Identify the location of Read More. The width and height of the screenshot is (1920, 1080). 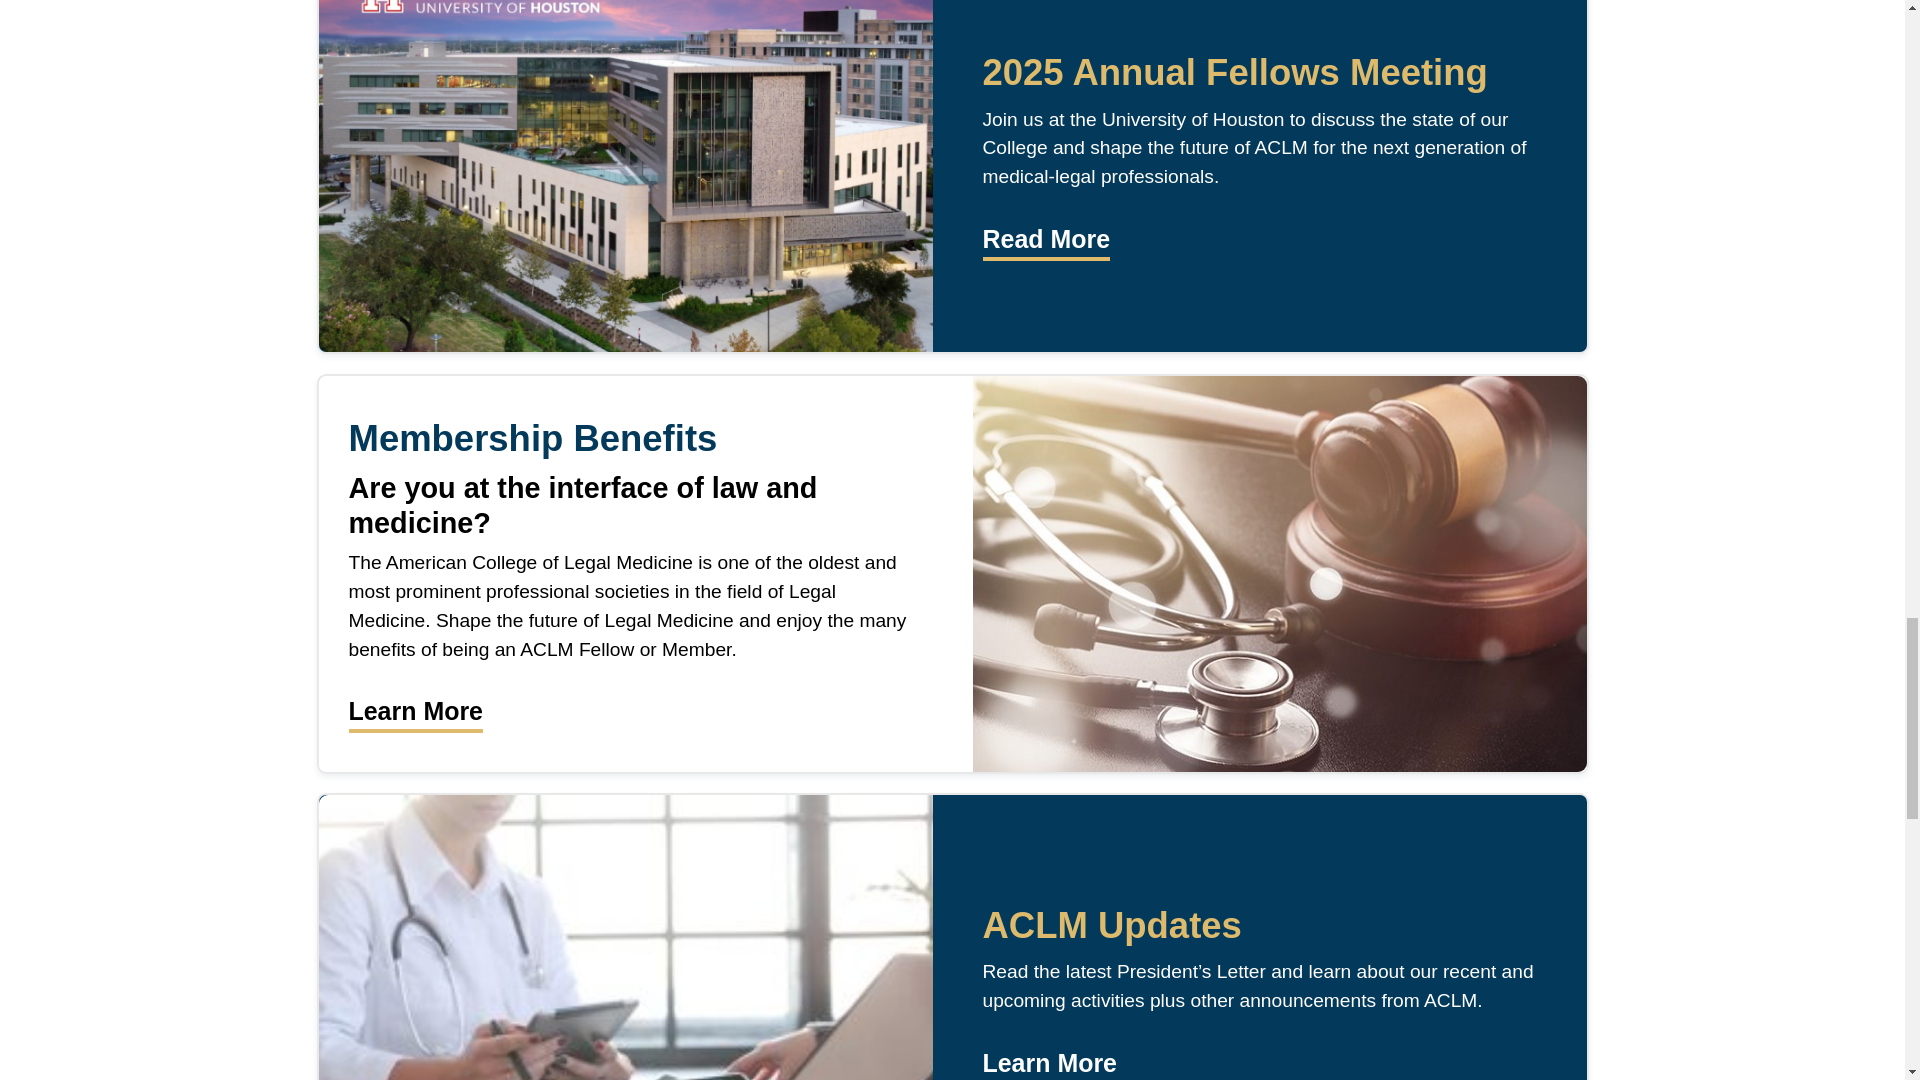
(1045, 238).